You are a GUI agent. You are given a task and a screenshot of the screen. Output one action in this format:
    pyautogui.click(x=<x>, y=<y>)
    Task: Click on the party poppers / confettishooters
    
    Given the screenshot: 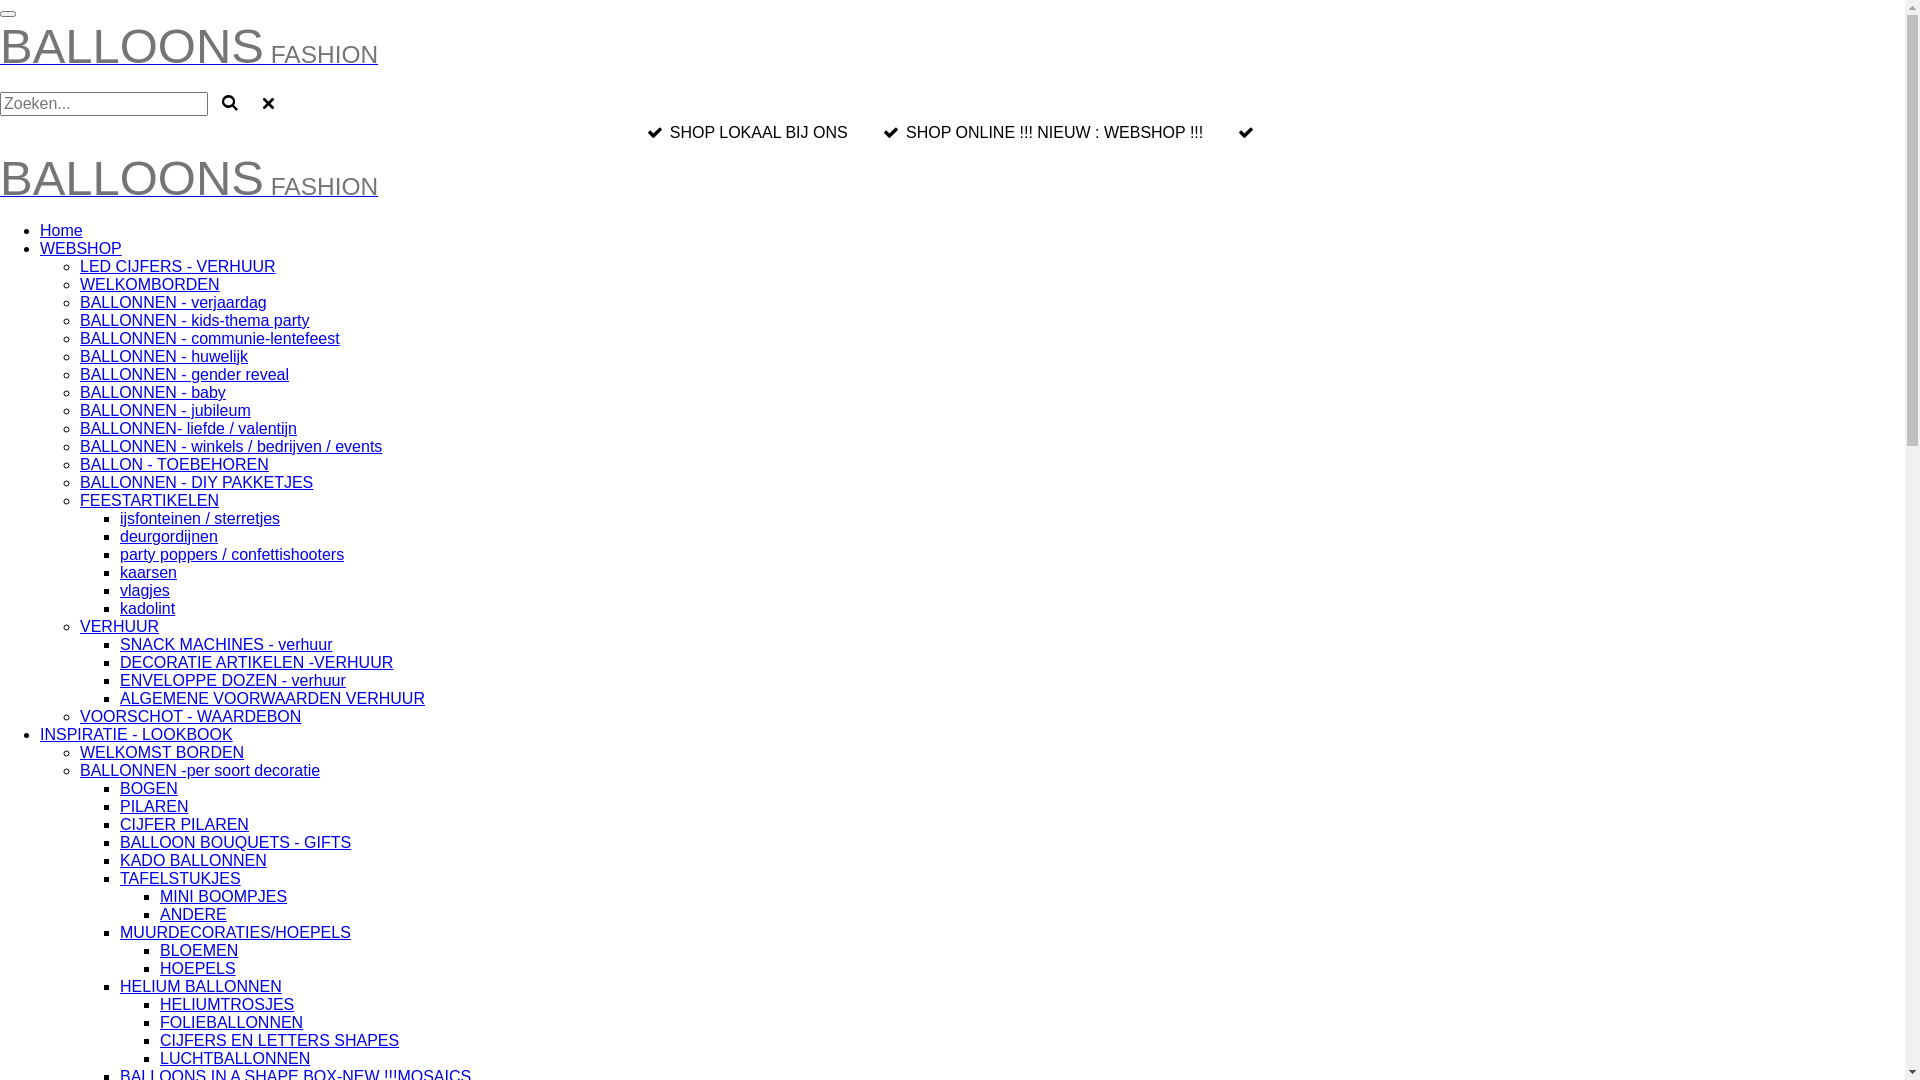 What is the action you would take?
    pyautogui.click(x=232, y=554)
    